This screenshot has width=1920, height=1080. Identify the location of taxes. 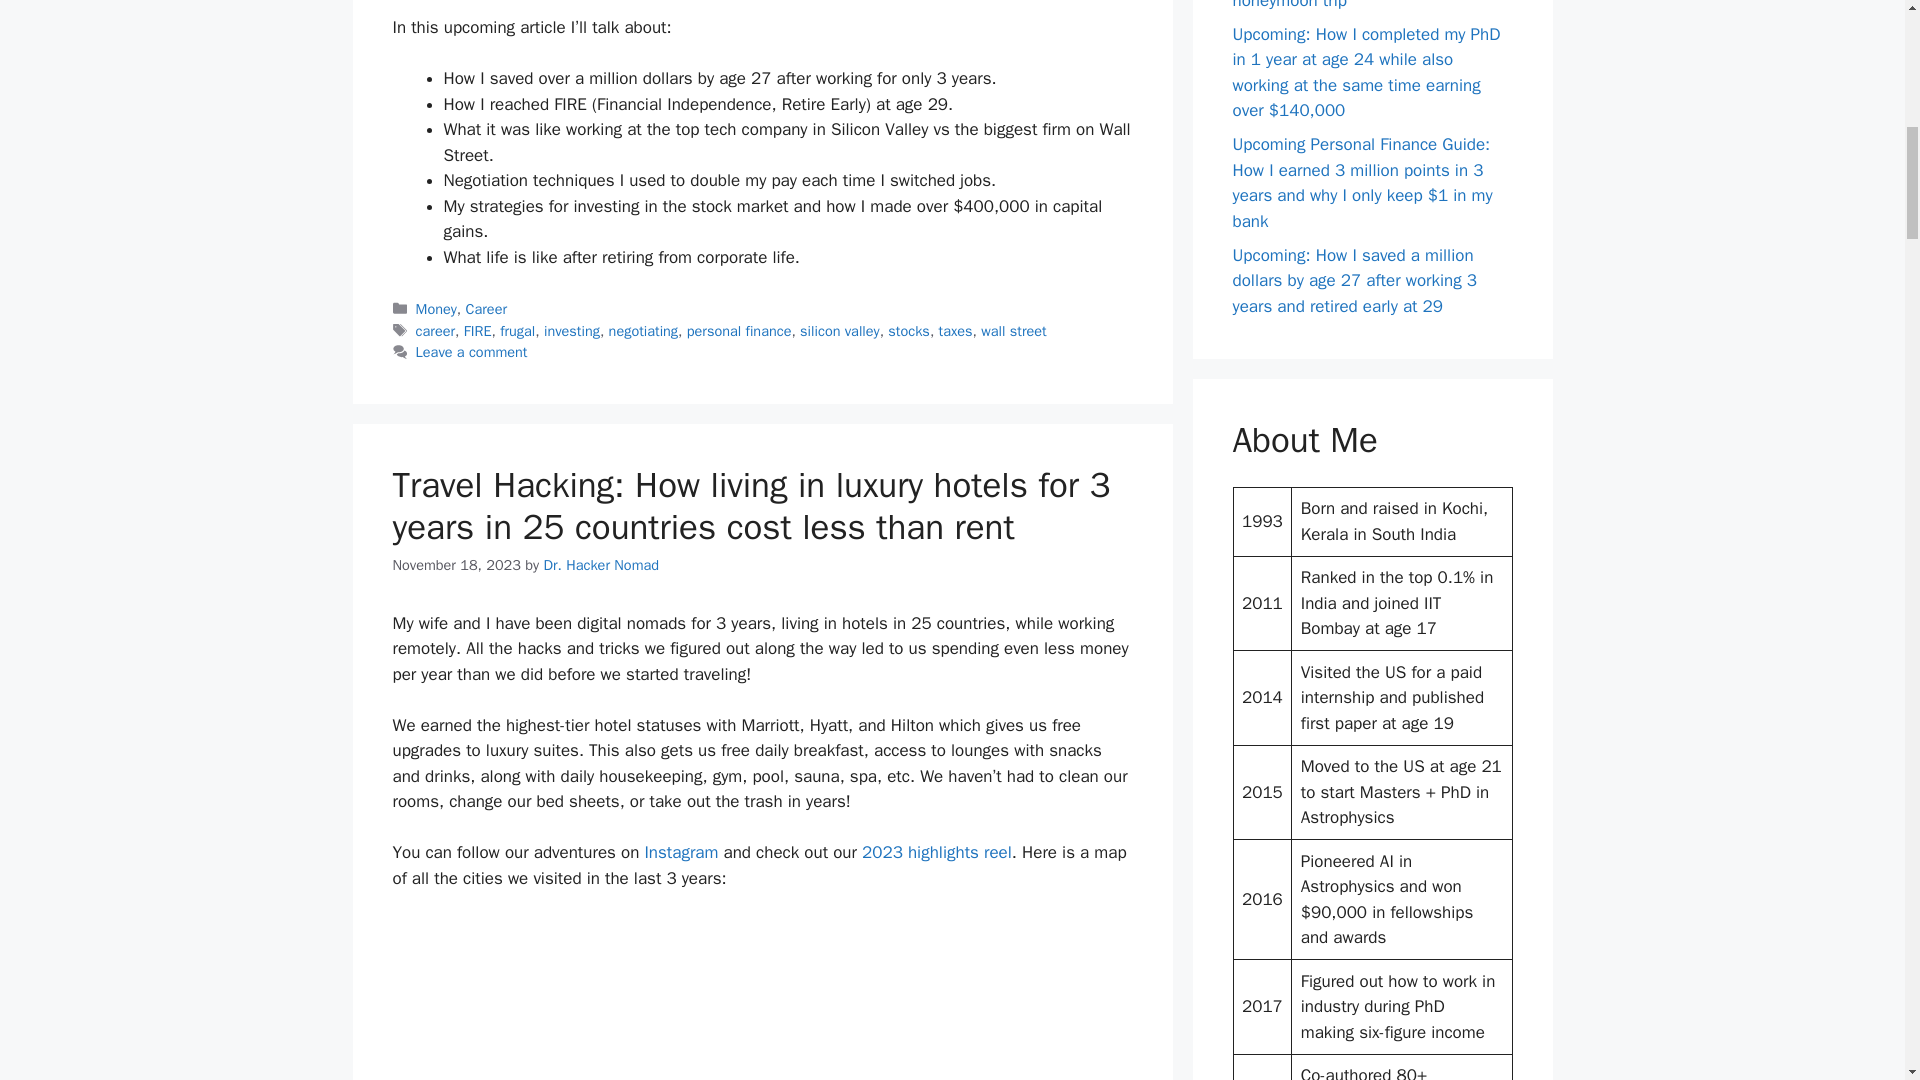
(956, 330).